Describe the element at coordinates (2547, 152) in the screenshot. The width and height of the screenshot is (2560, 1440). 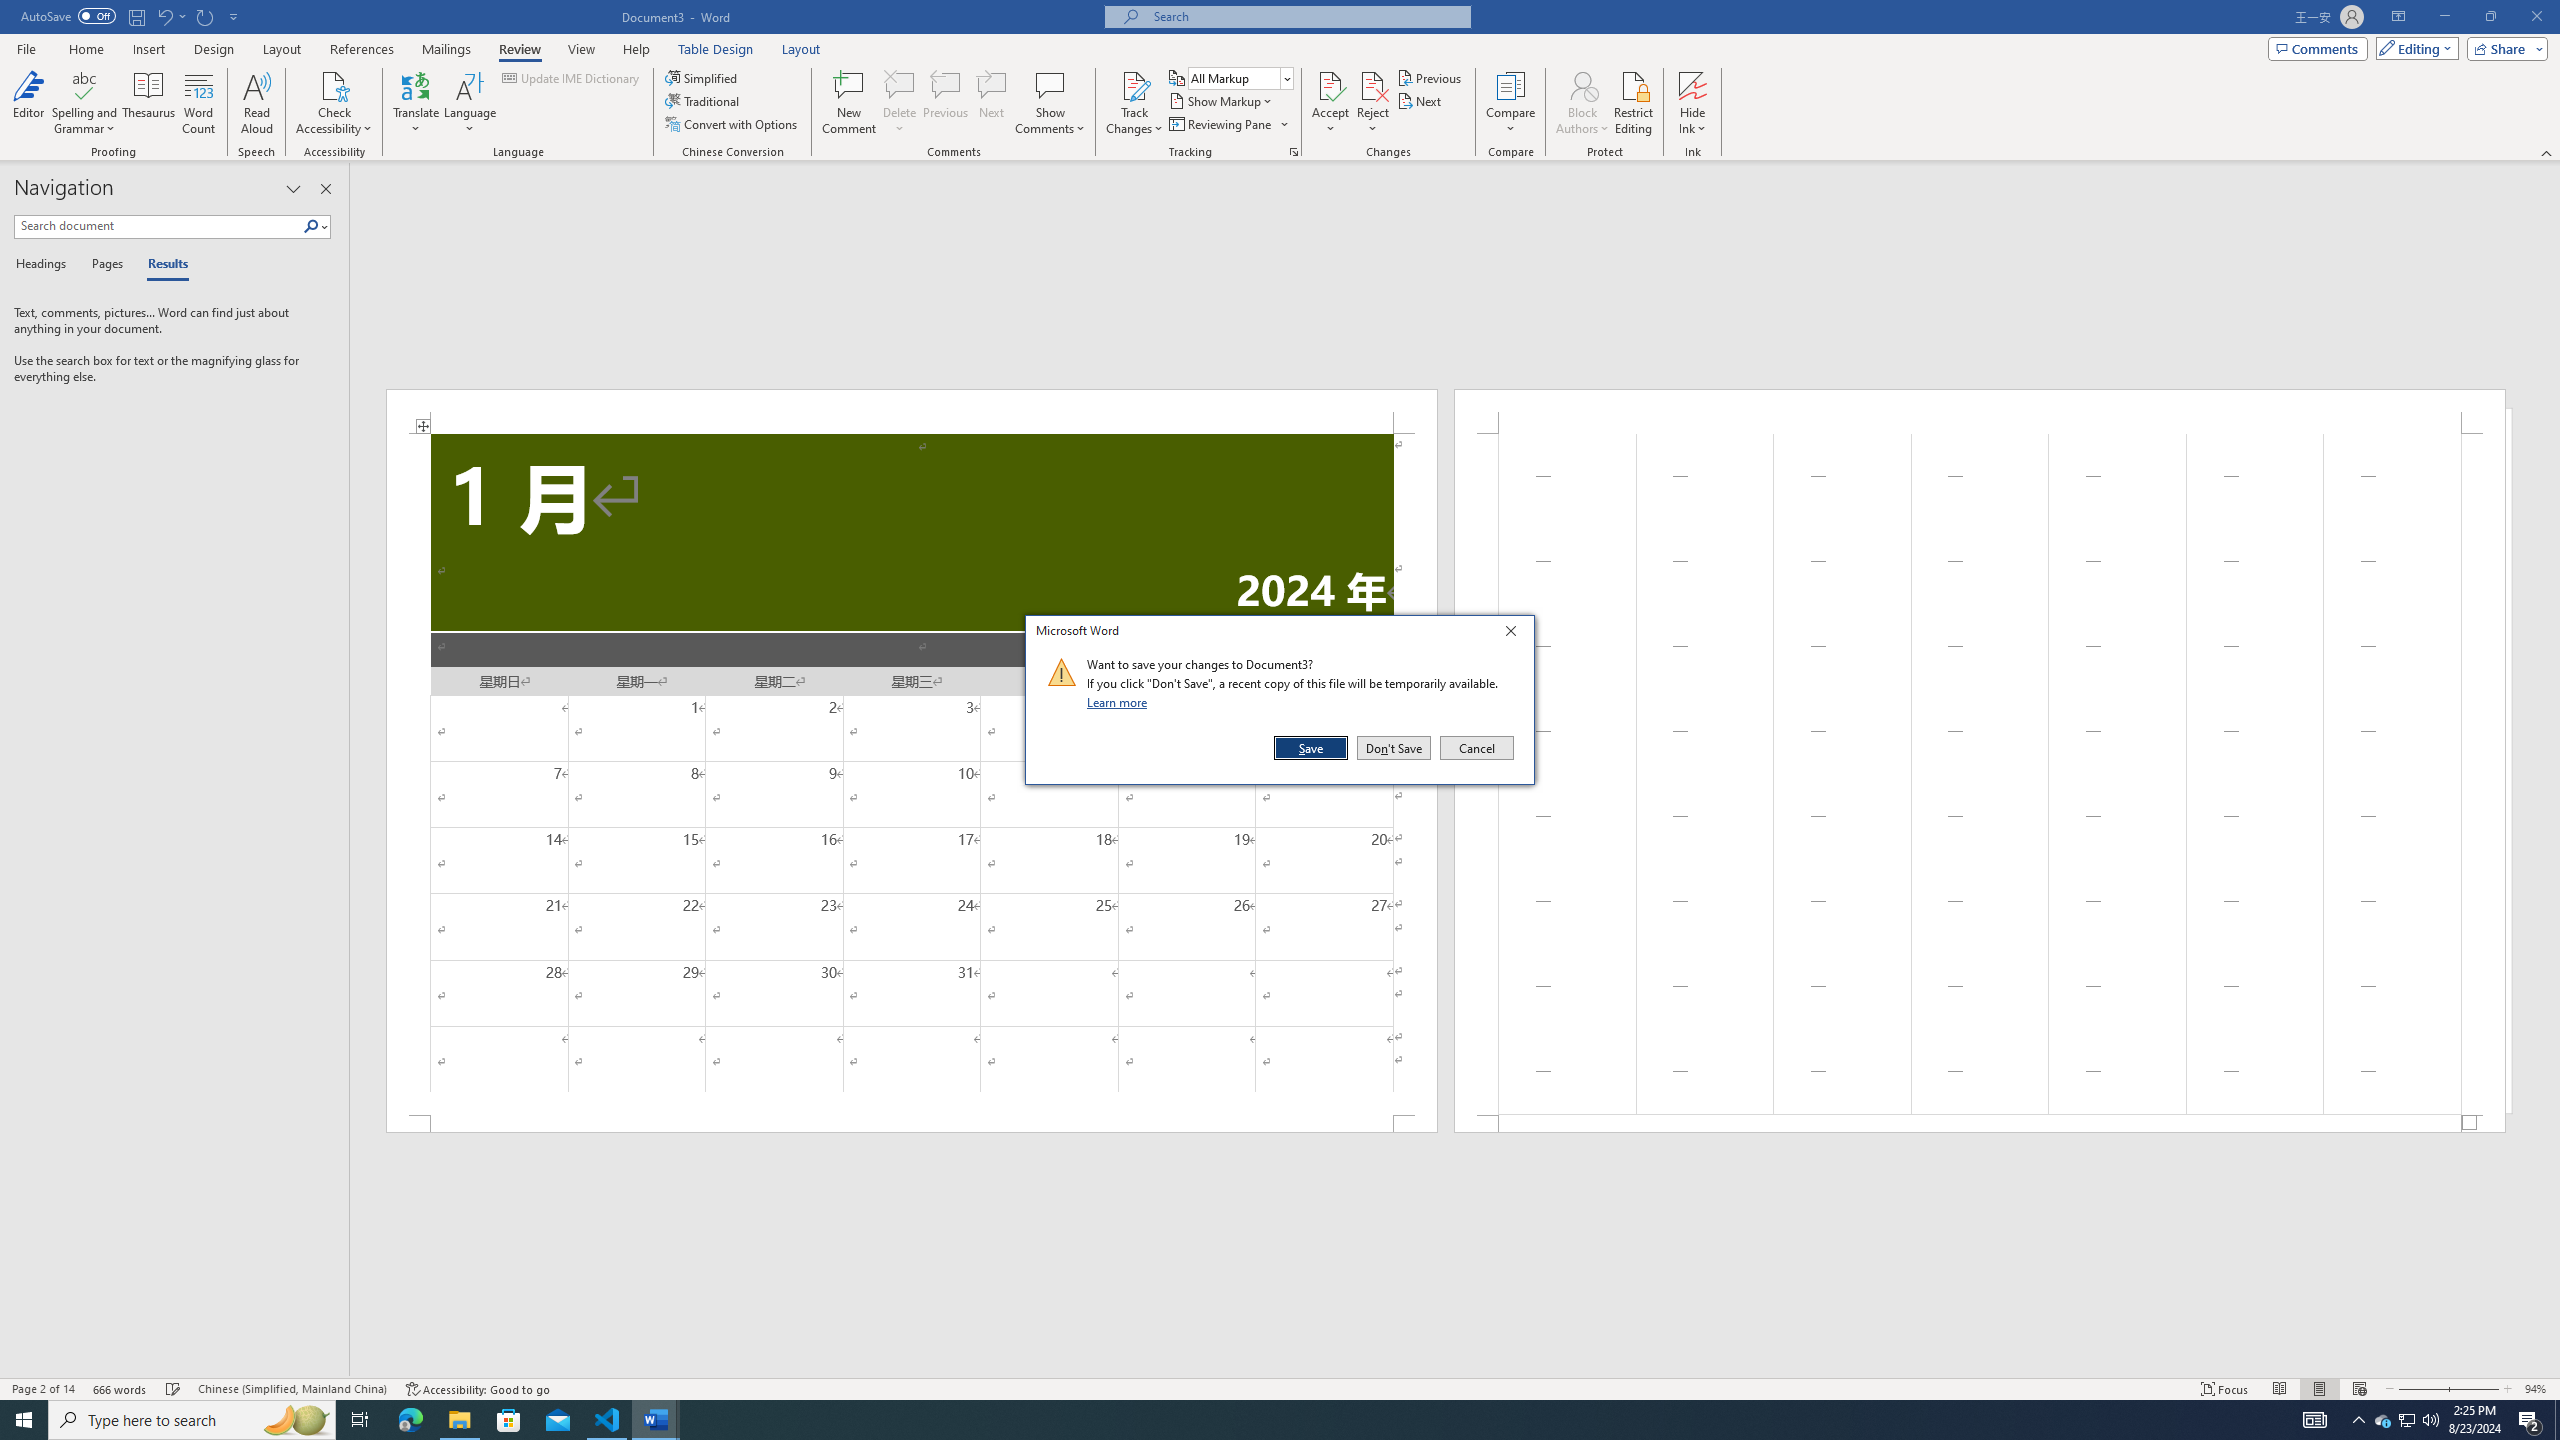
I see `Collapse the Ribbon` at that location.